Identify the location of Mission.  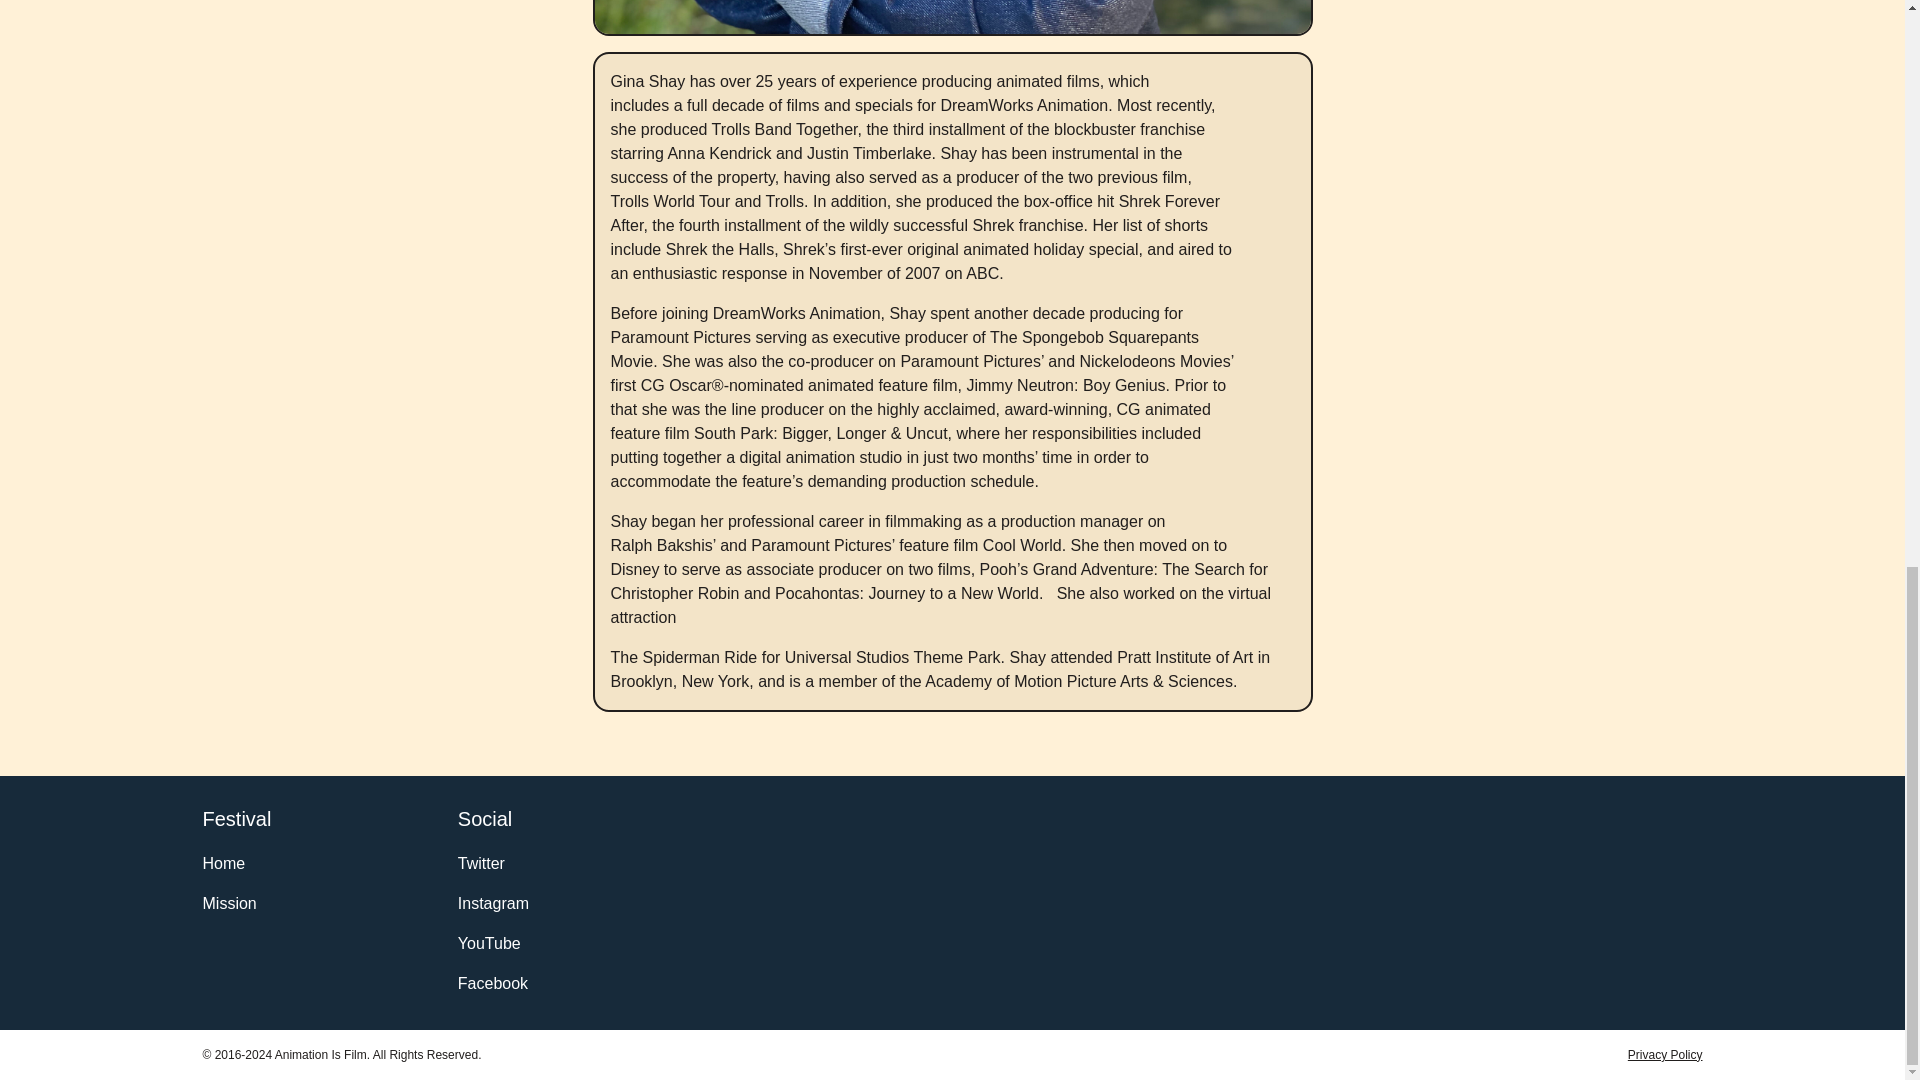
(307, 902).